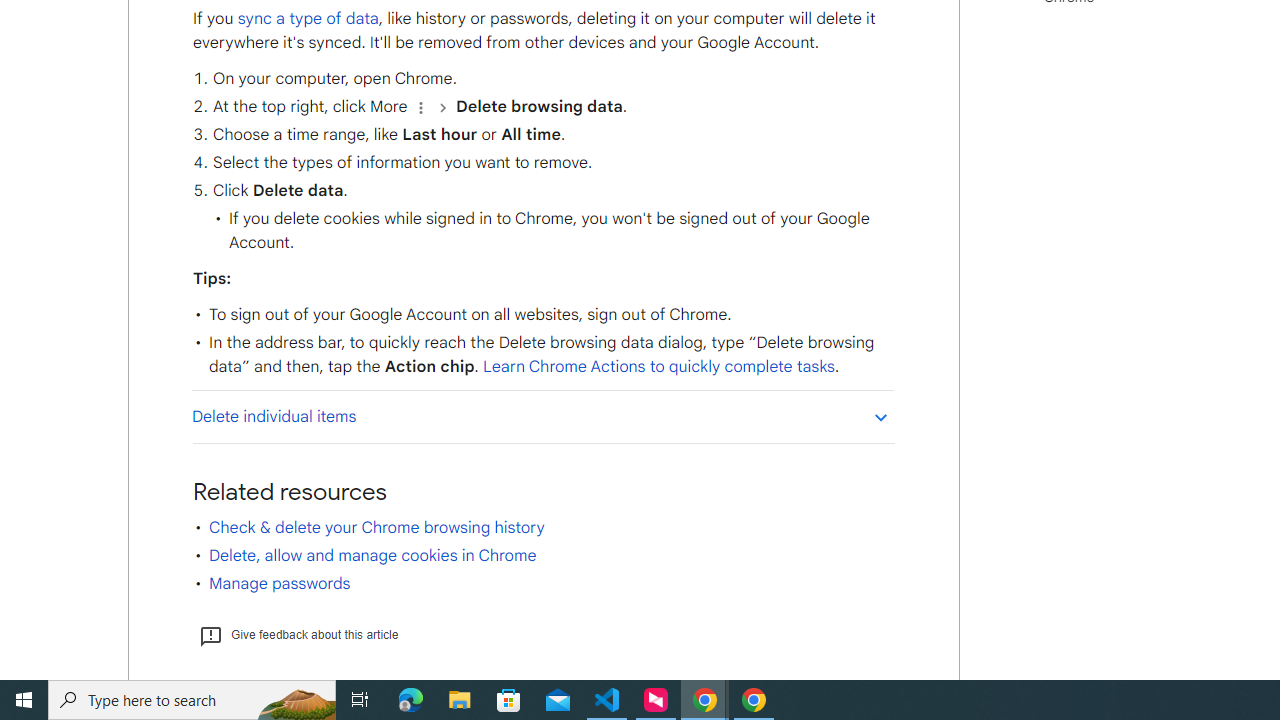 The width and height of the screenshot is (1280, 720). Describe the element at coordinates (376, 527) in the screenshot. I see `Check & delete your Chrome browsing history` at that location.